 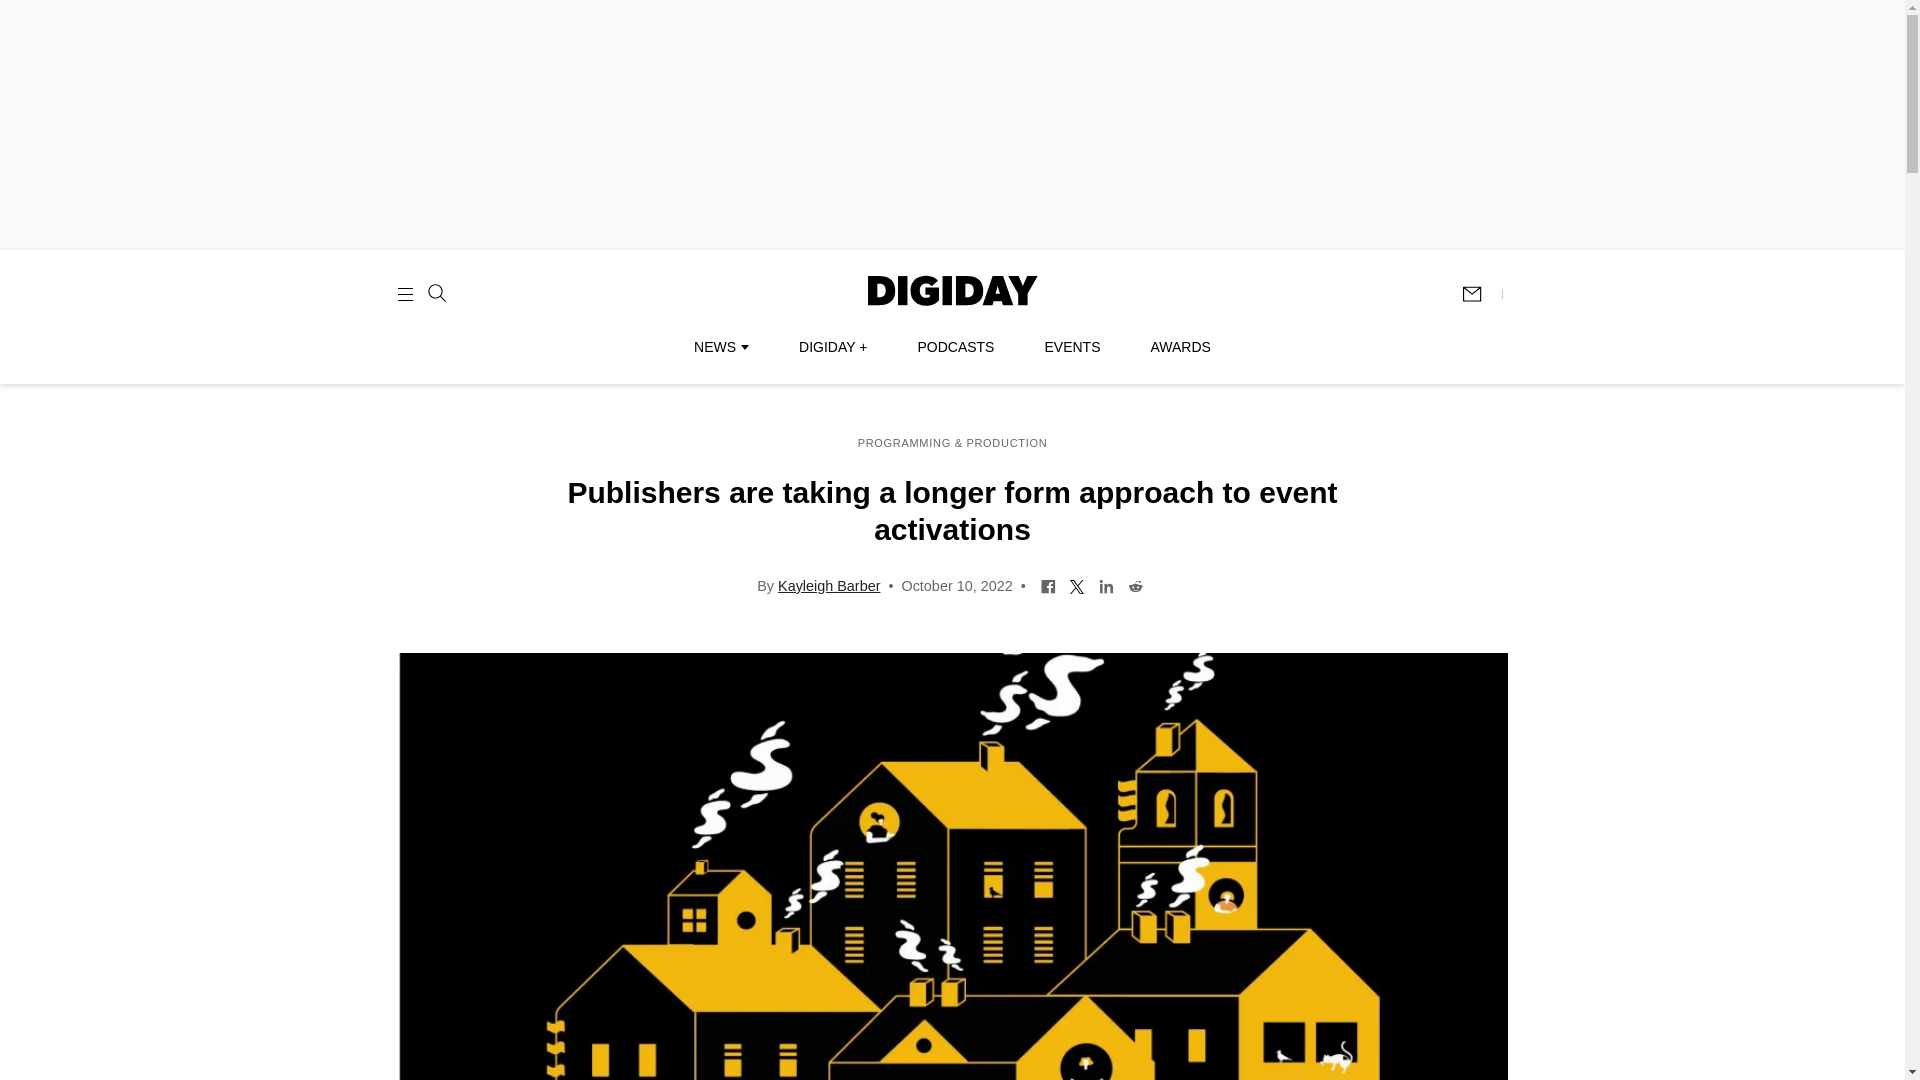 What do you see at coordinates (720, 347) in the screenshot?
I see `NEWS` at bounding box center [720, 347].